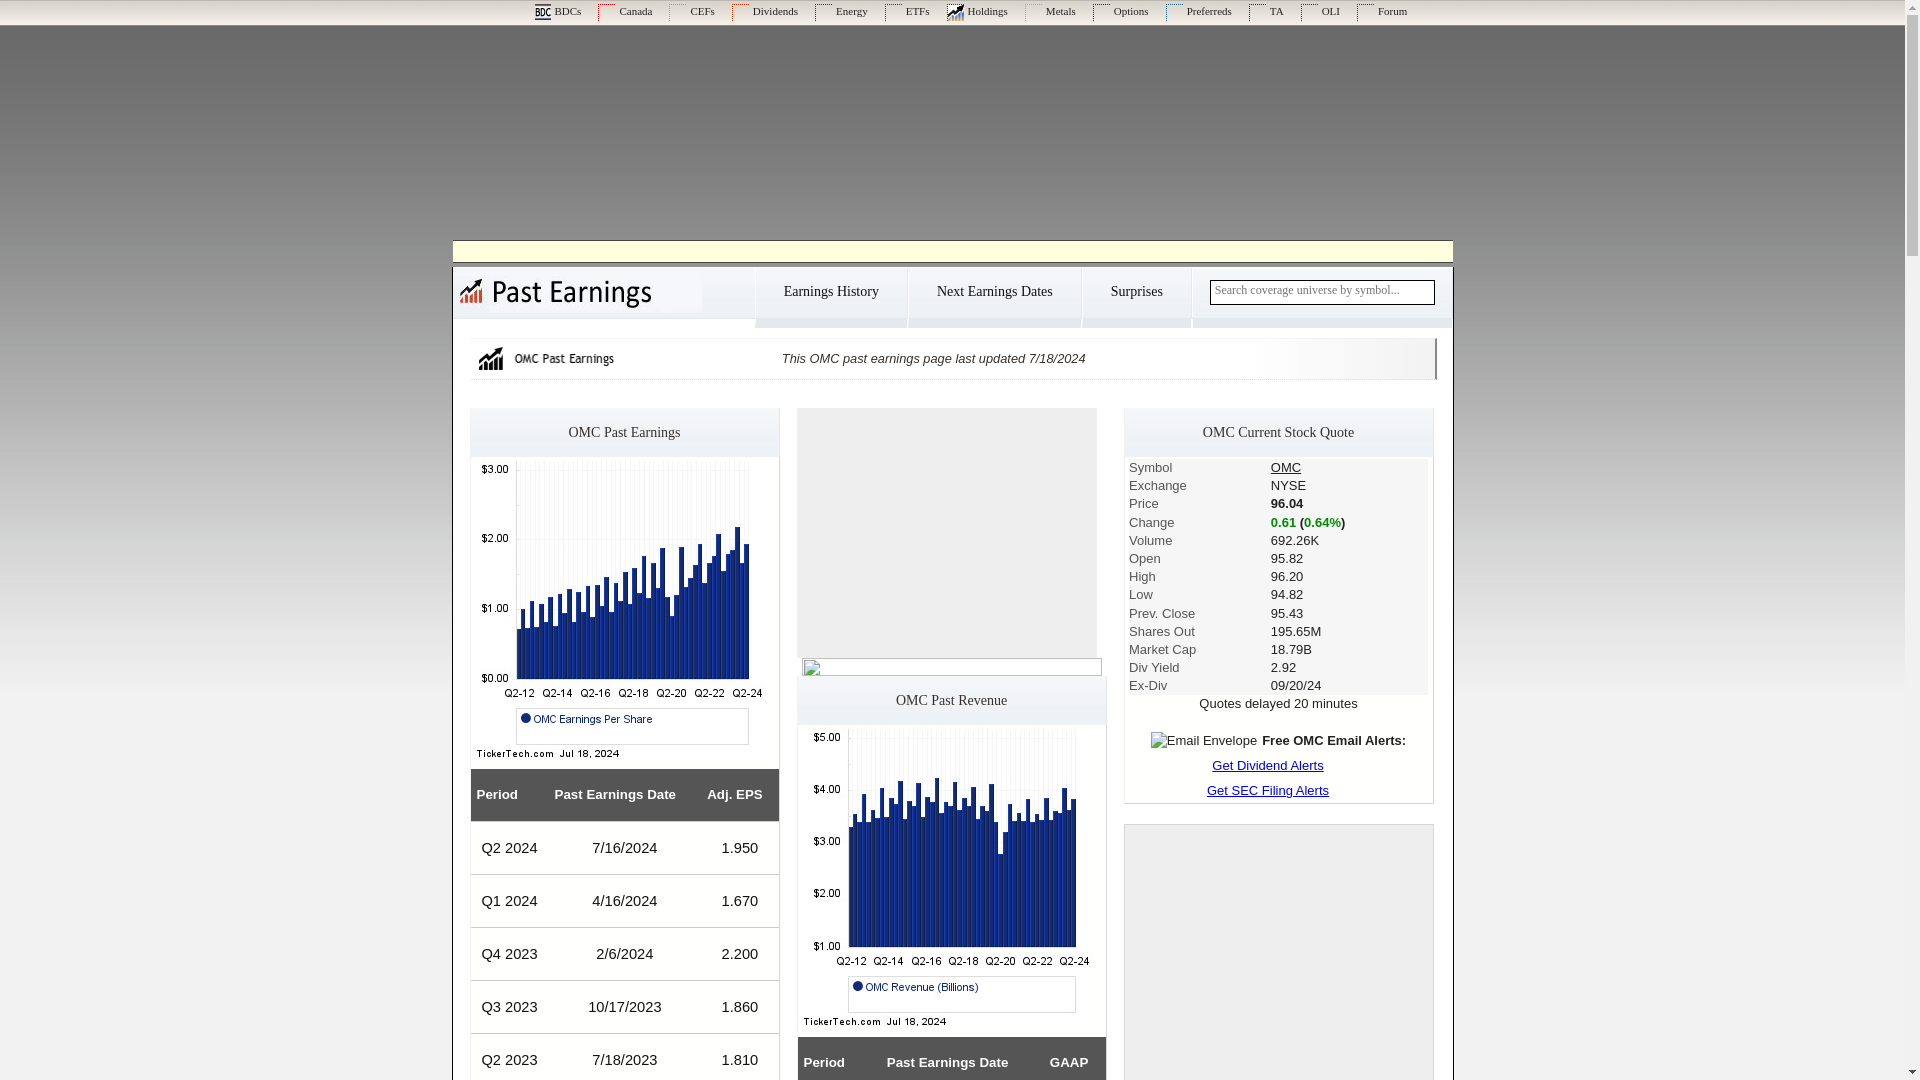 This screenshot has height=1080, width=1920. What do you see at coordinates (840, 11) in the screenshot?
I see `Energy` at bounding box center [840, 11].